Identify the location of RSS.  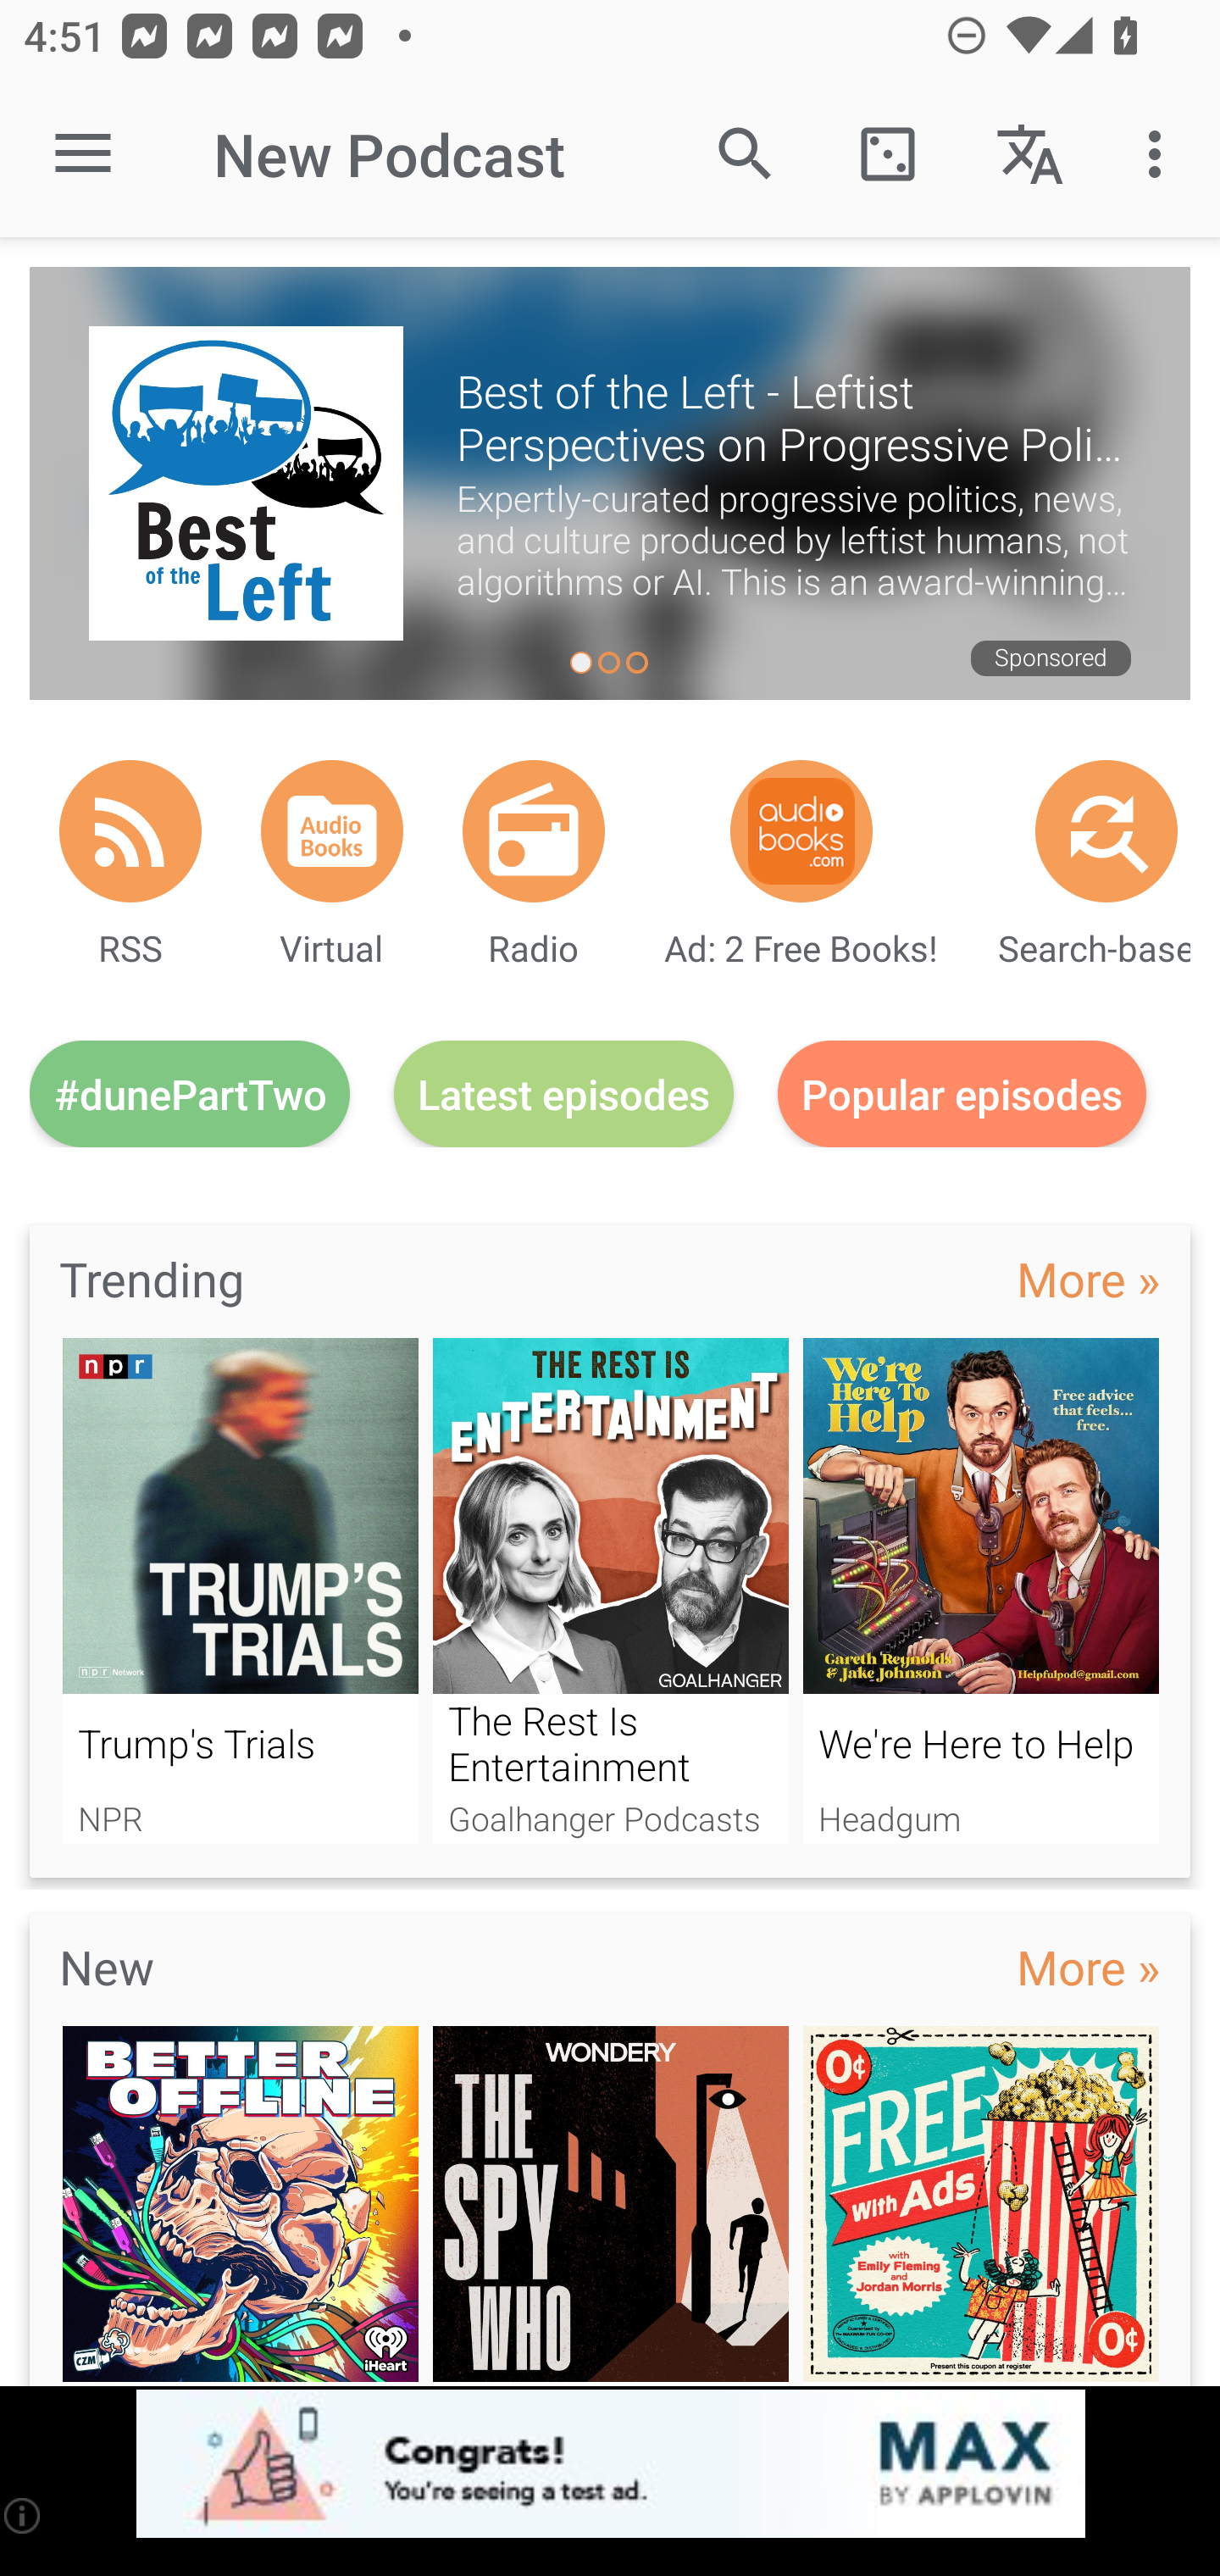
(130, 830).